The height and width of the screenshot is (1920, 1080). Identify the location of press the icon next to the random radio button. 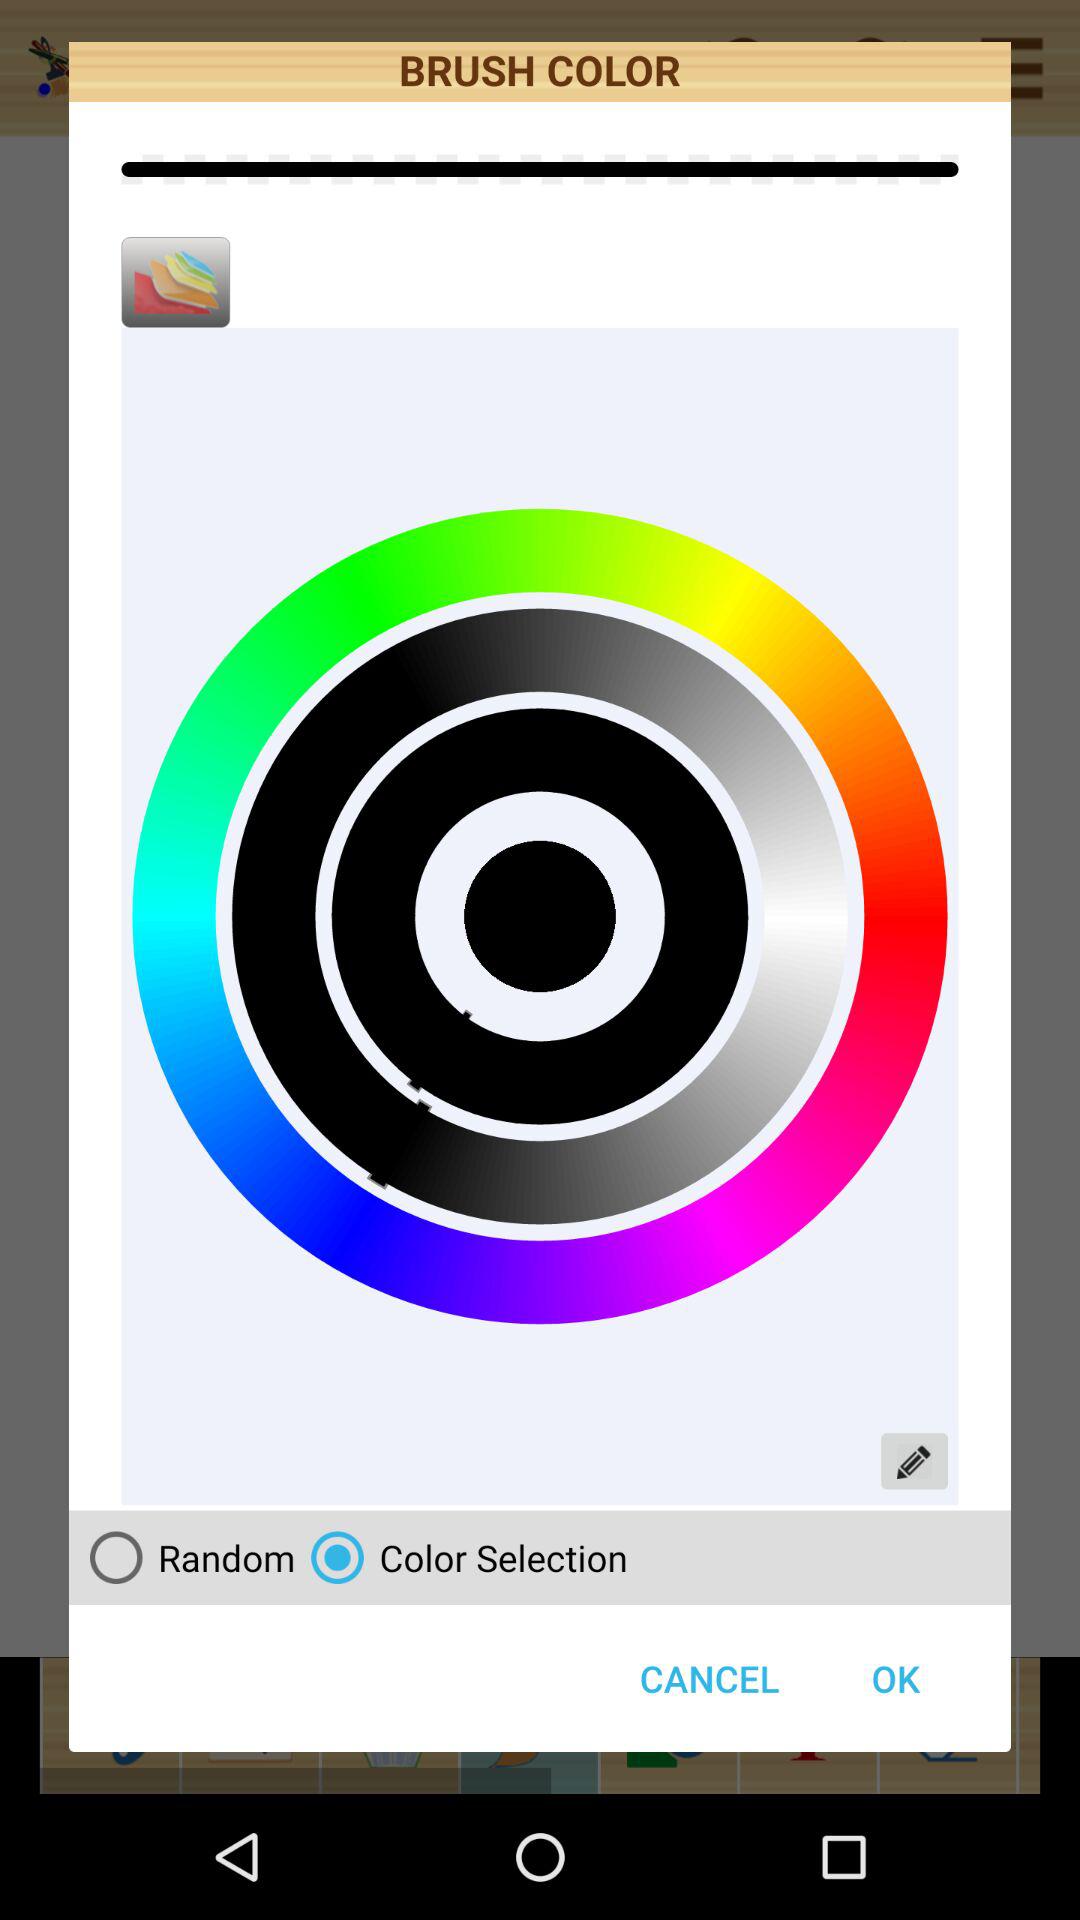
(710, 1678).